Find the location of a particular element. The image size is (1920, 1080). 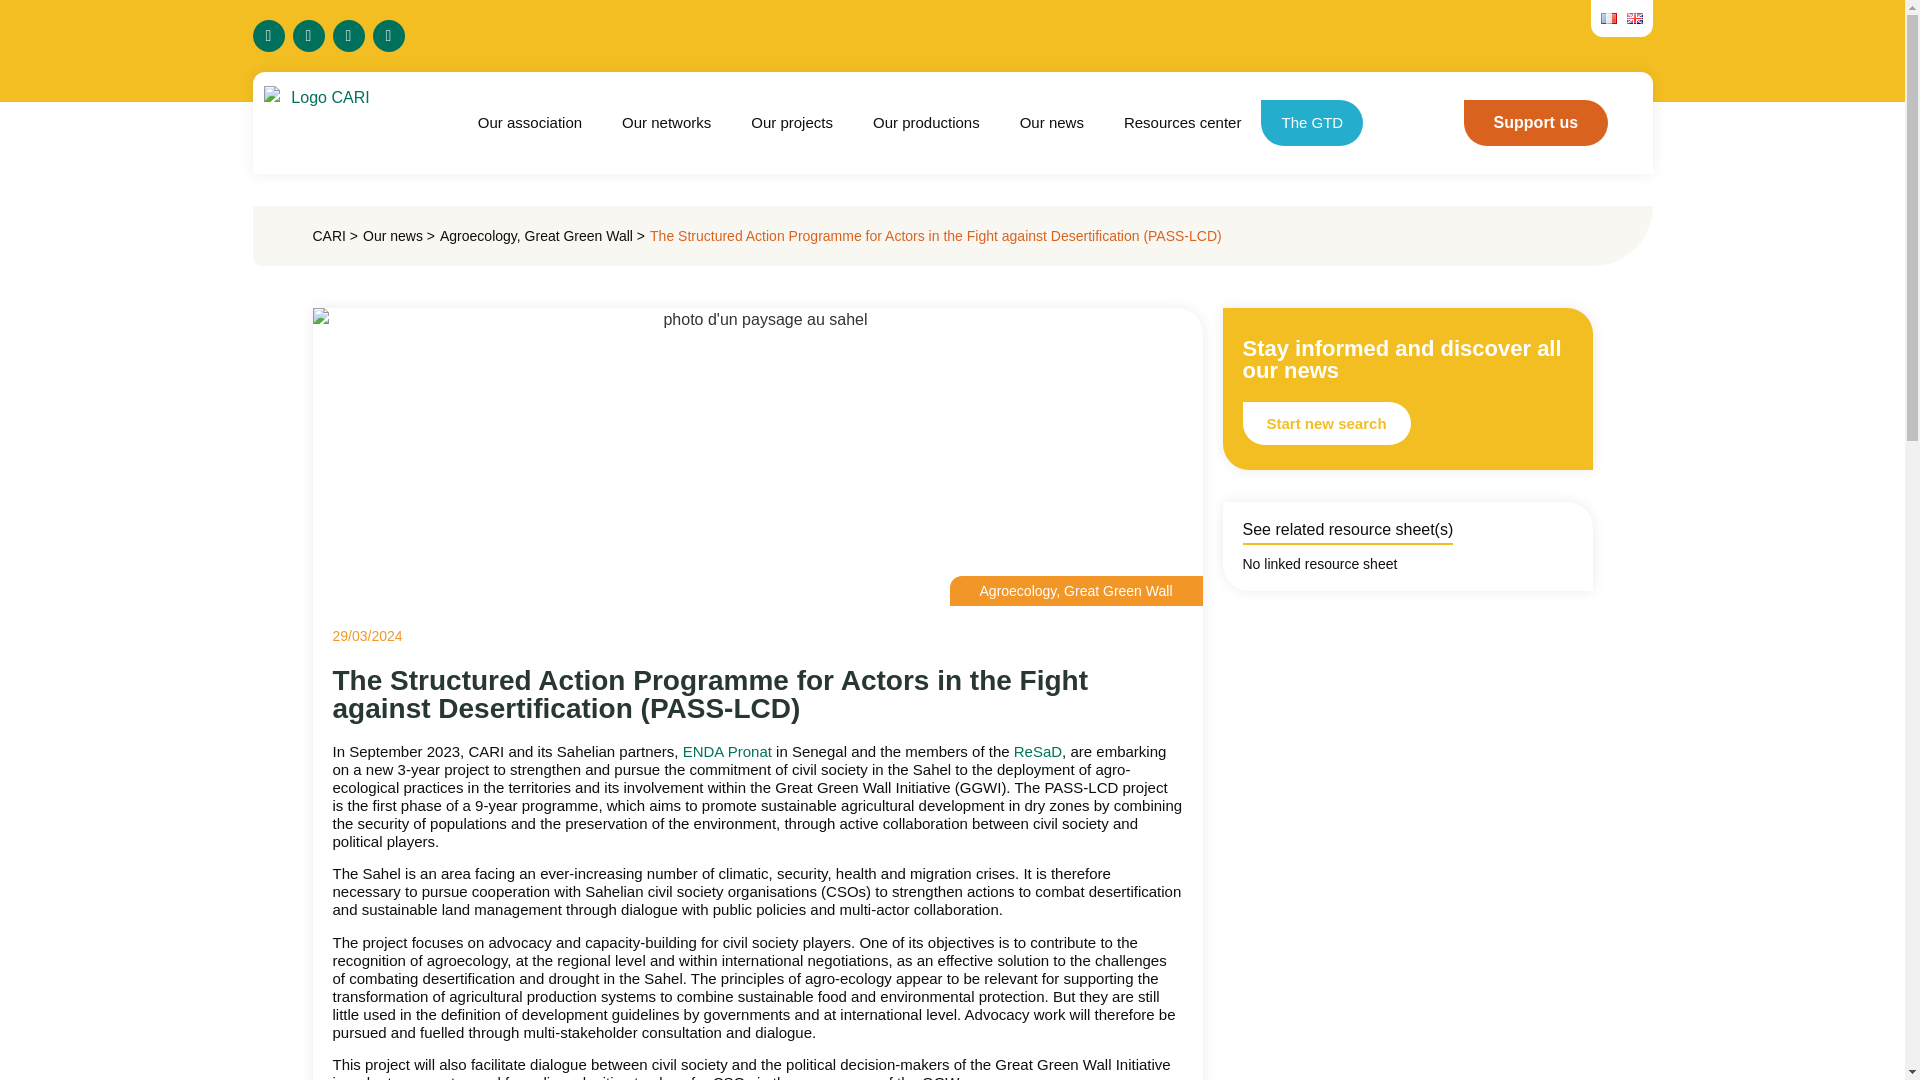

ENDA Pronat is located at coordinates (727, 752).